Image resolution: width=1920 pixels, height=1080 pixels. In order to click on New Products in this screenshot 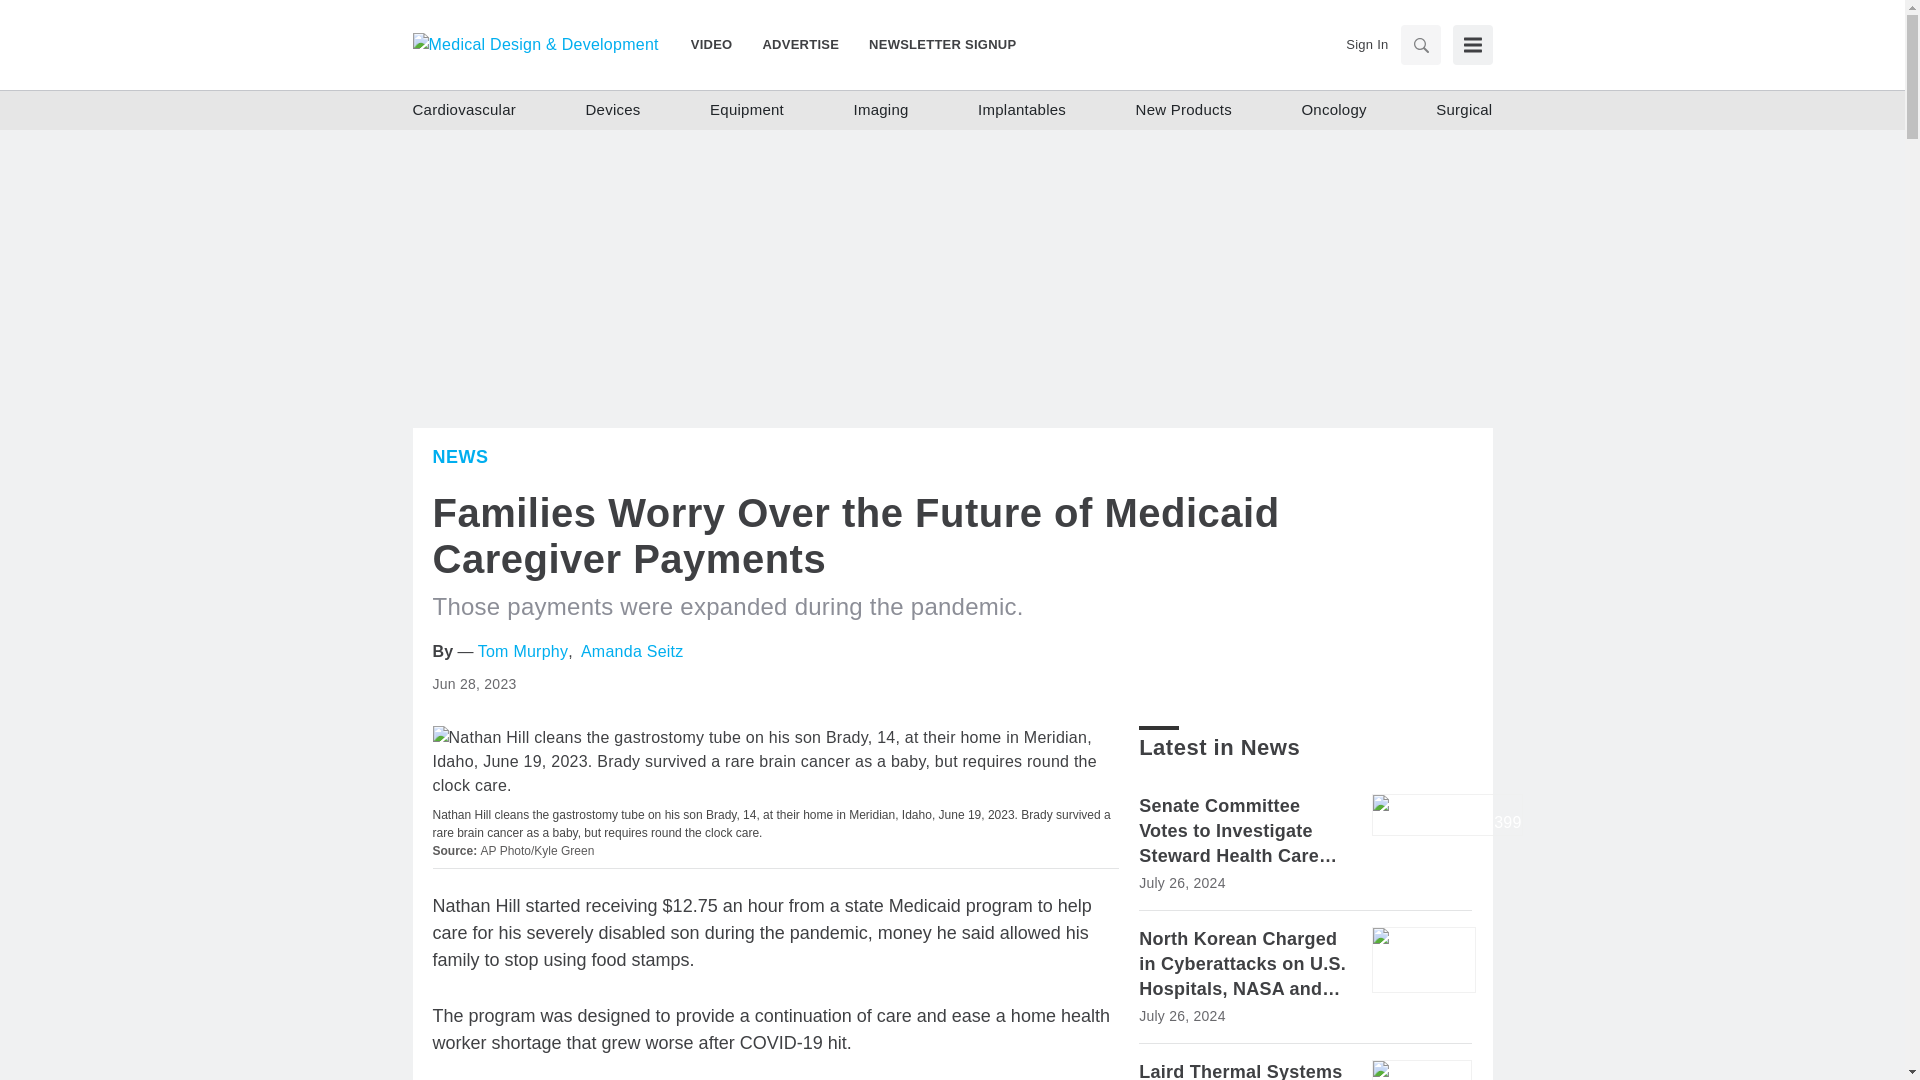, I will do `click(1184, 110)`.